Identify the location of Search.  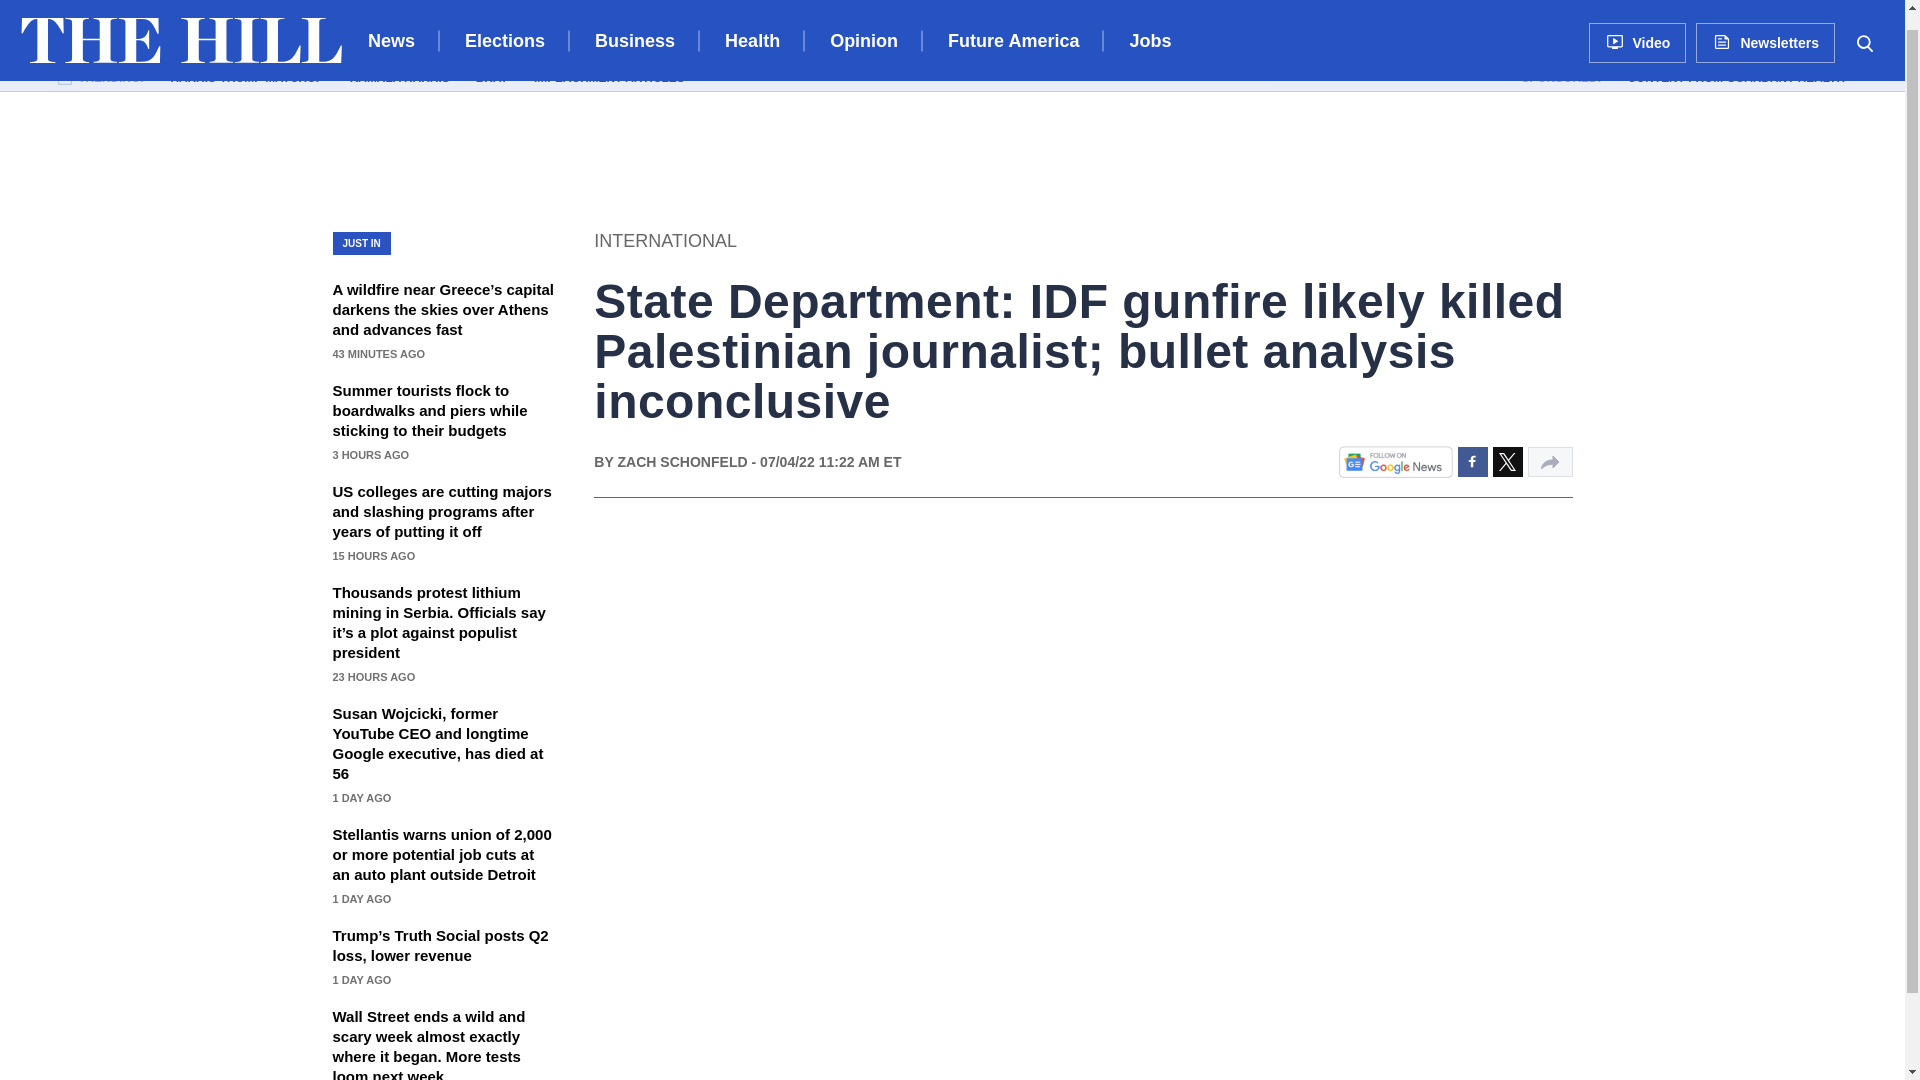
(1864, 24).